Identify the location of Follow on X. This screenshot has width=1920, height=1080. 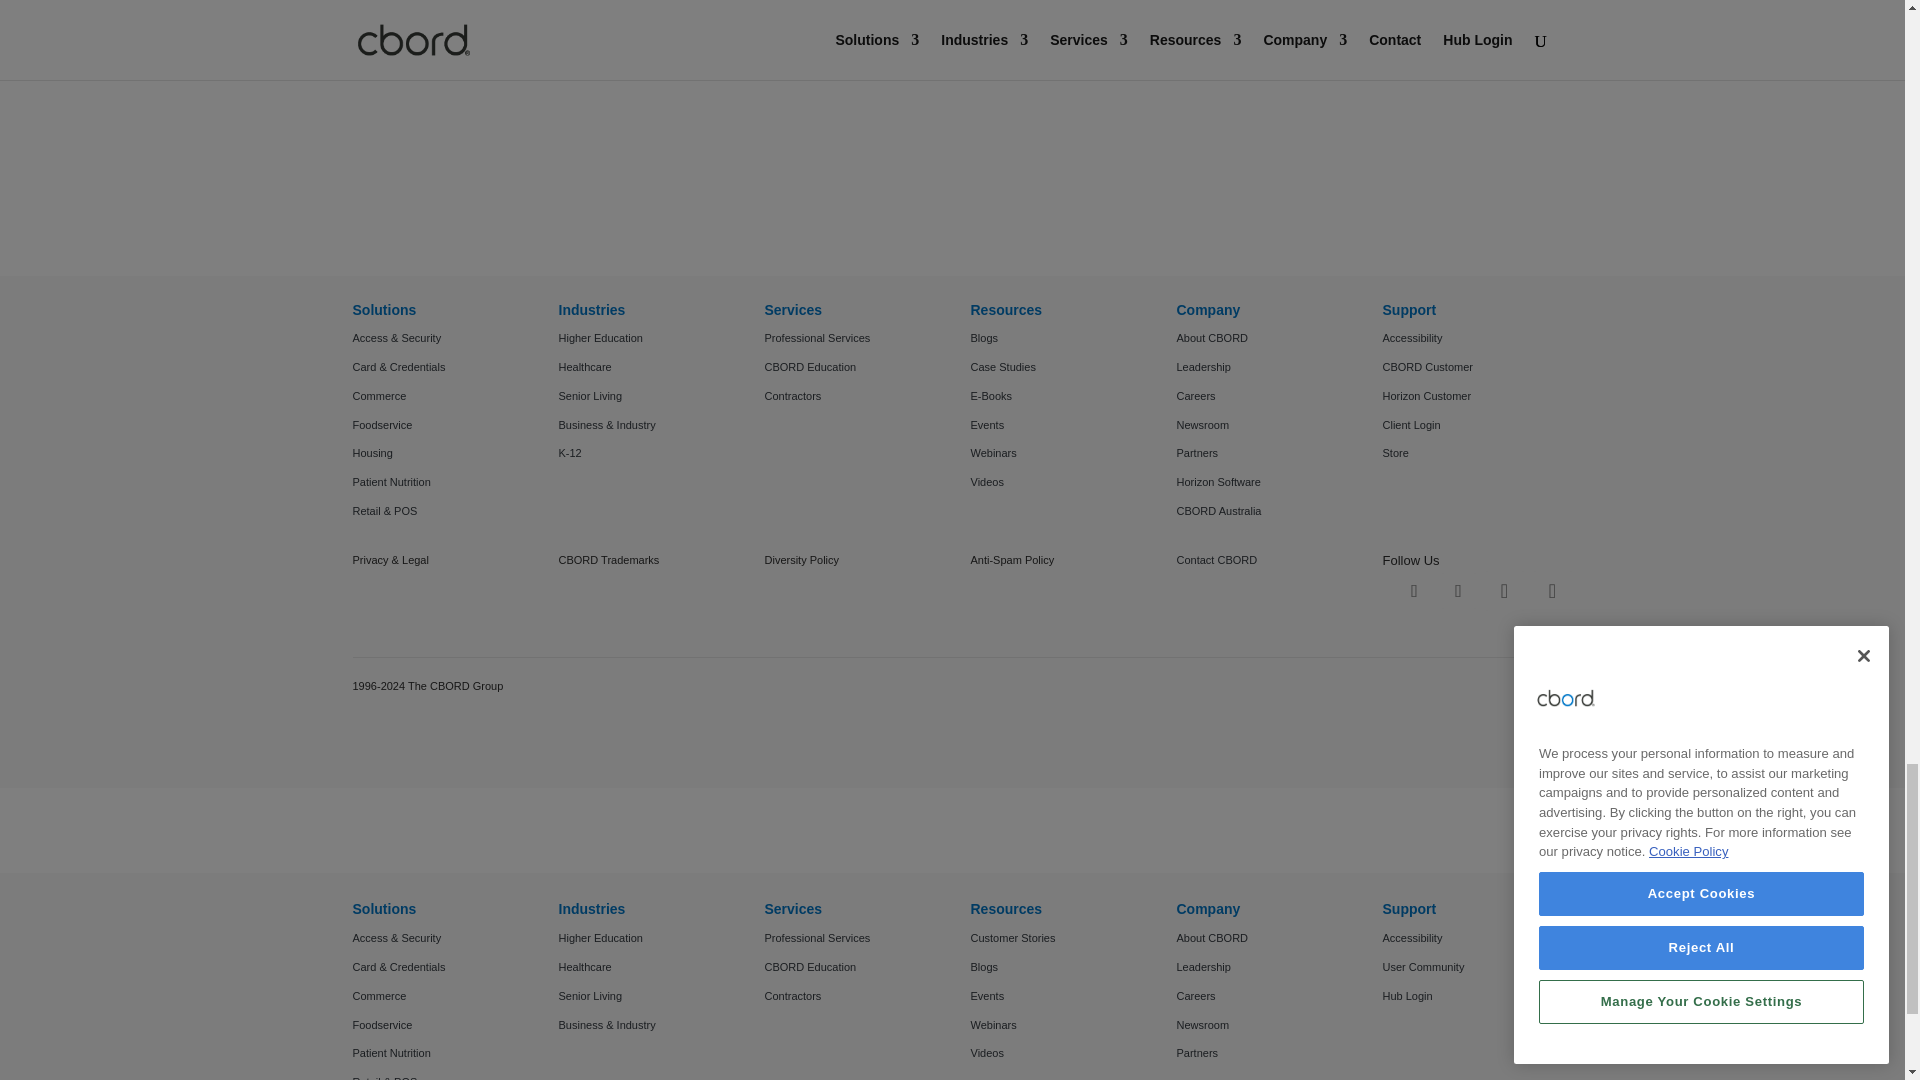
(1458, 591).